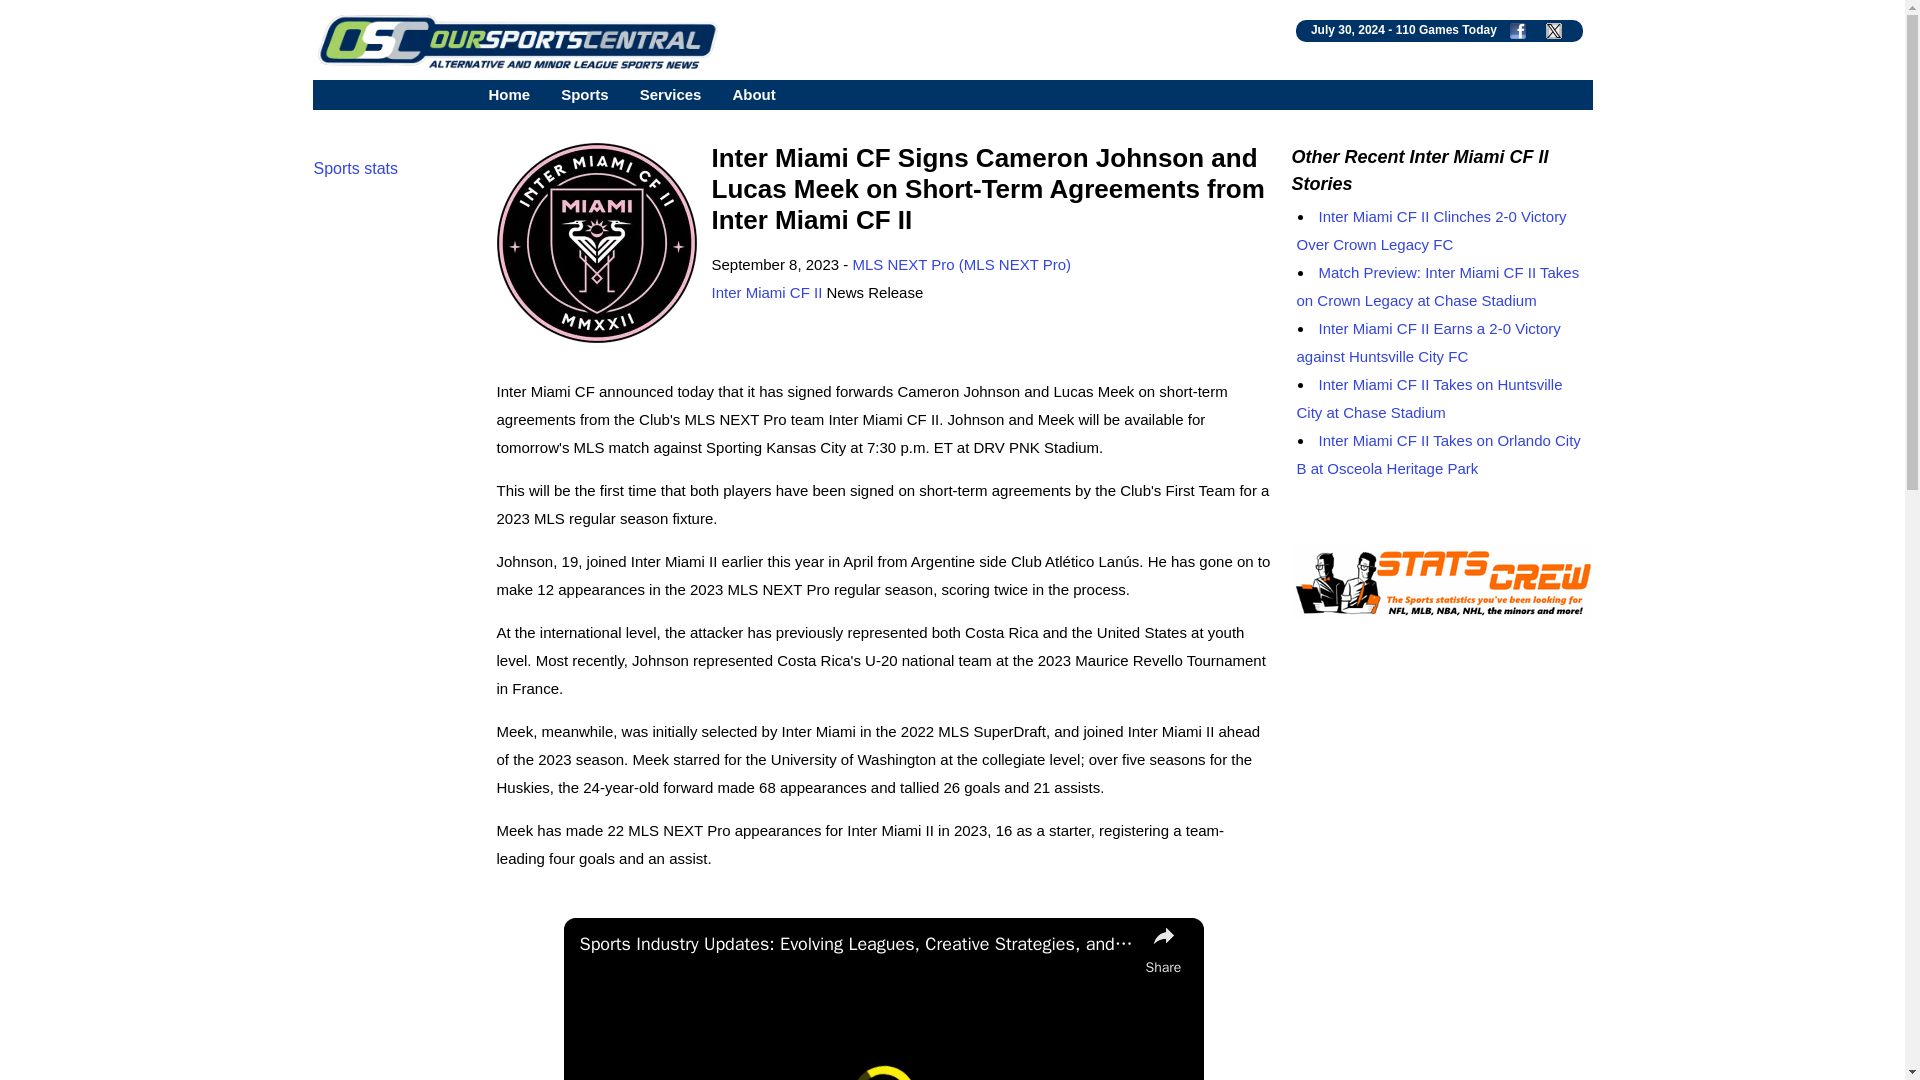  Describe the element at coordinates (768, 292) in the screenshot. I see `Inter Miami CF II` at that location.